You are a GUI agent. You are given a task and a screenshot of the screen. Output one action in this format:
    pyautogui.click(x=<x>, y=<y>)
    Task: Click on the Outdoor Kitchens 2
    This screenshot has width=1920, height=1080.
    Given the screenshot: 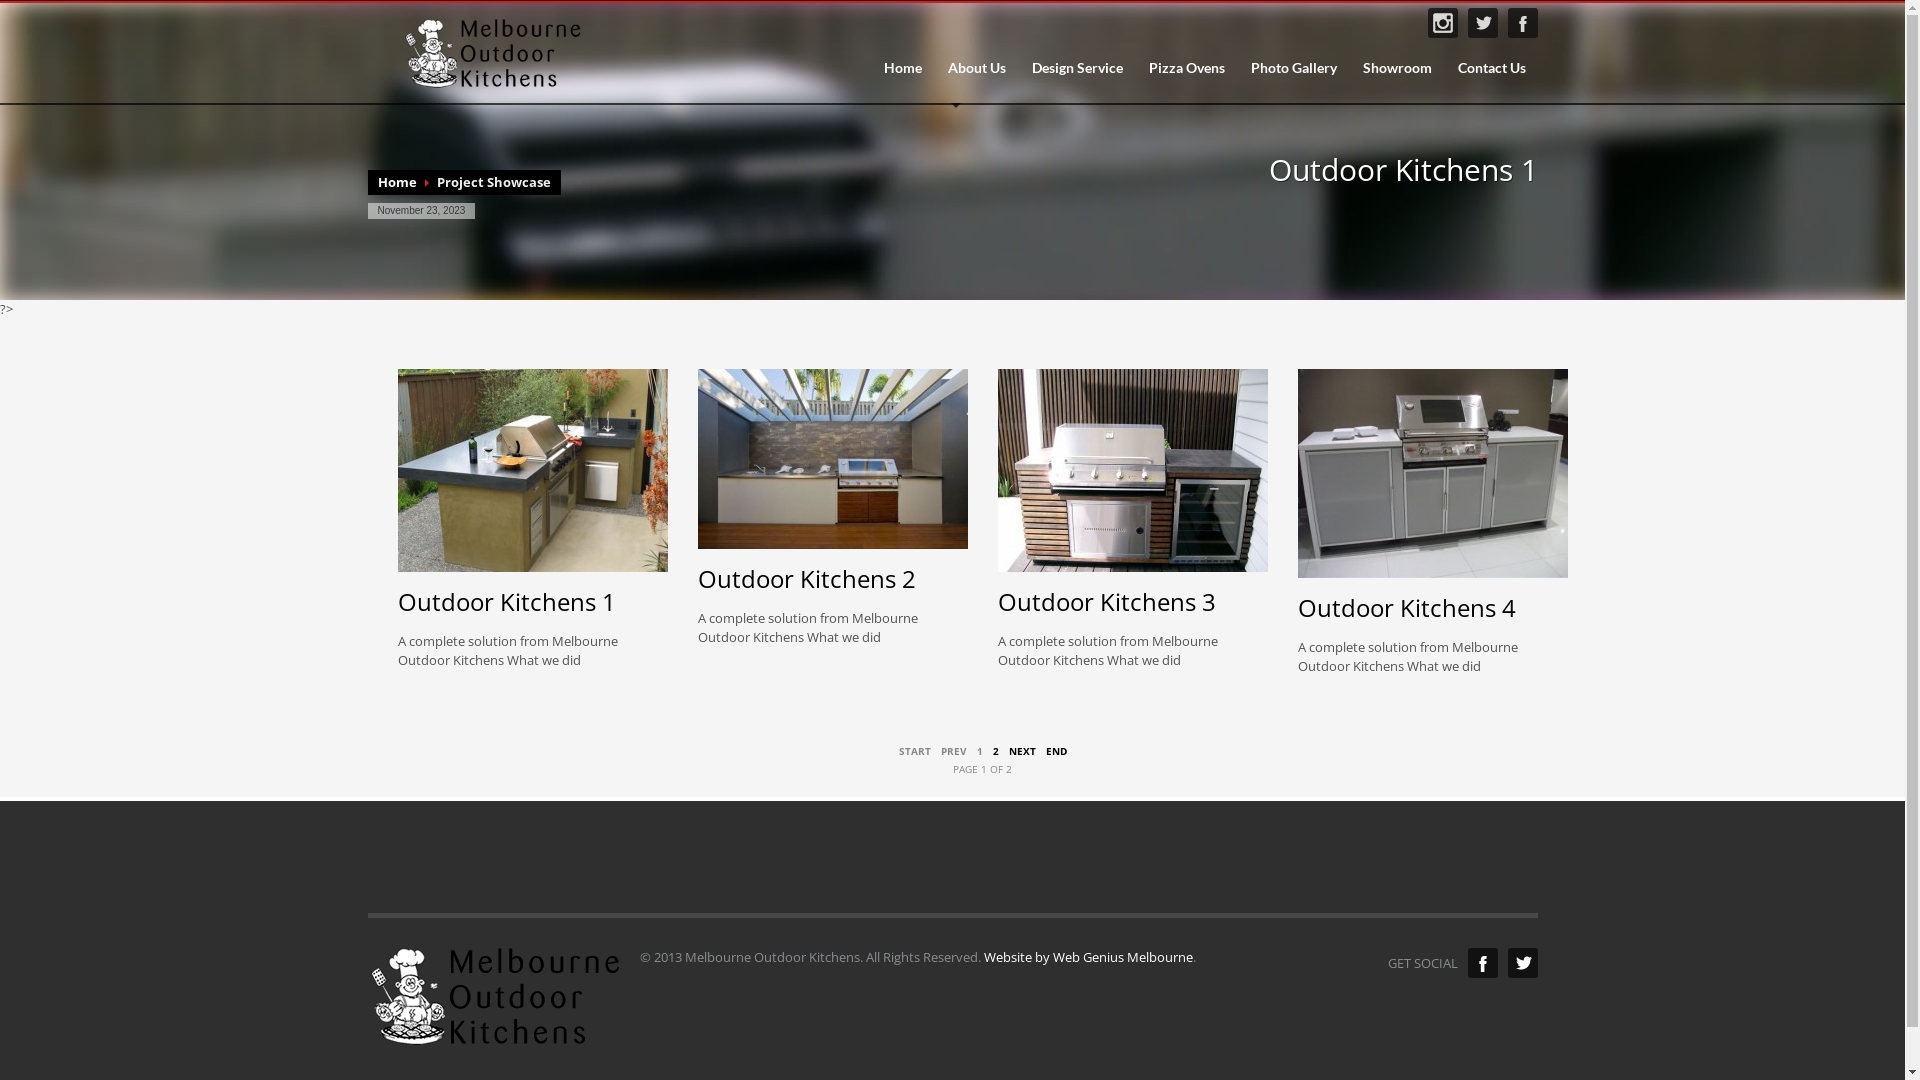 What is the action you would take?
    pyautogui.click(x=807, y=578)
    